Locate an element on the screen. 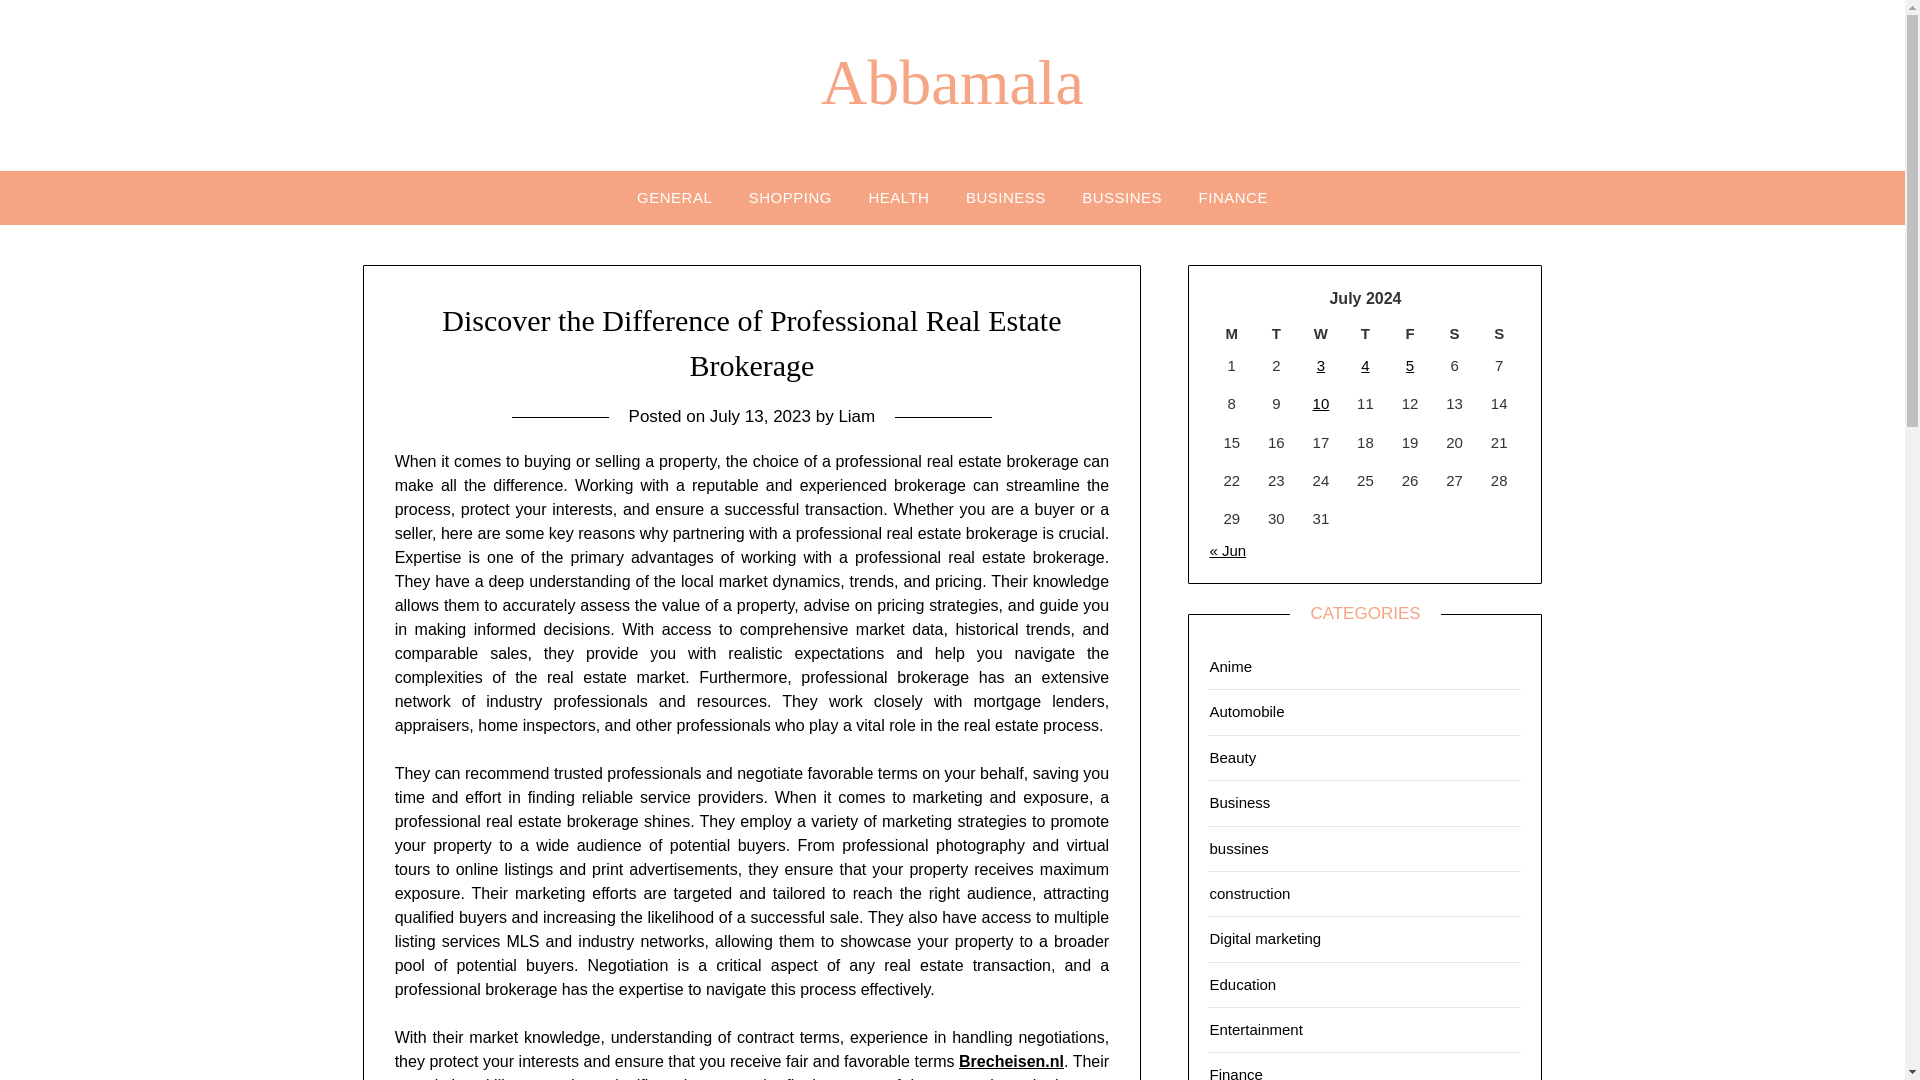  Wednesday is located at coordinates (1322, 333).